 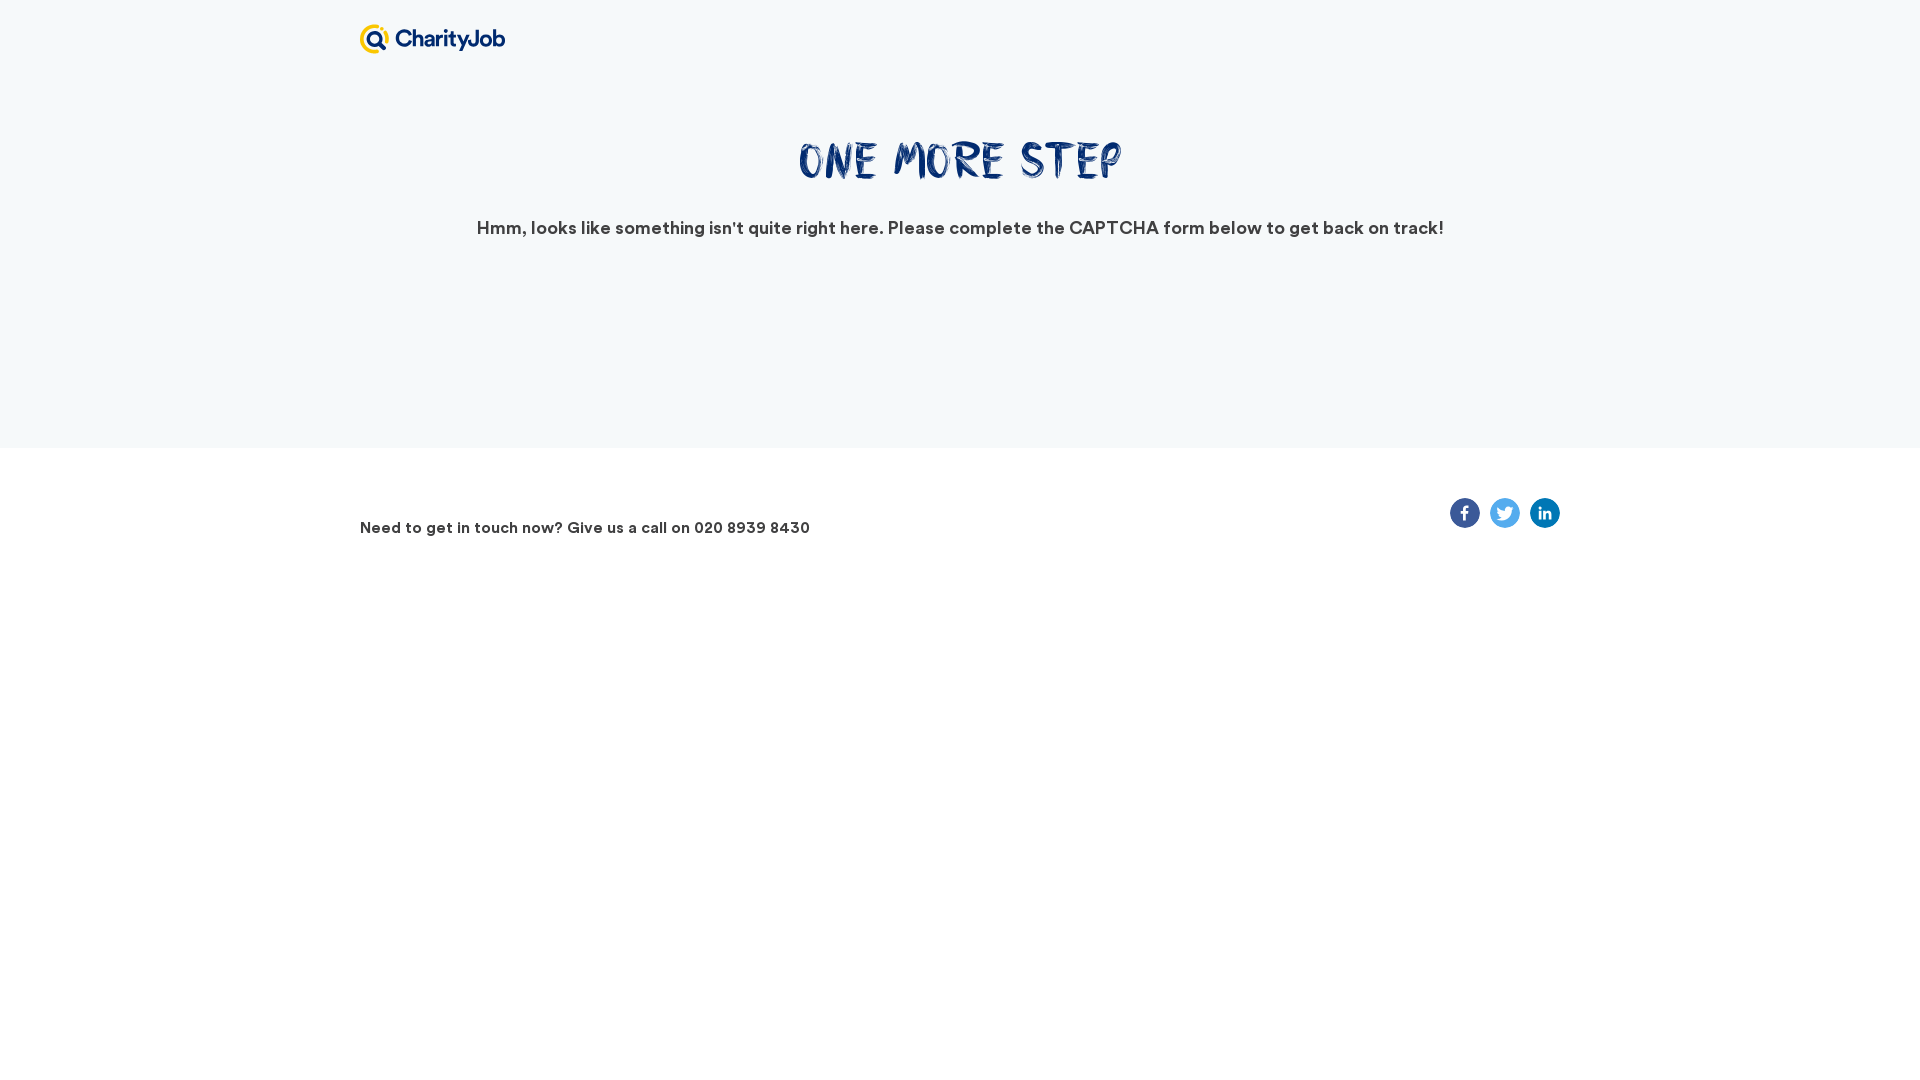 I want to click on Facebook, so click(x=1464, y=512).